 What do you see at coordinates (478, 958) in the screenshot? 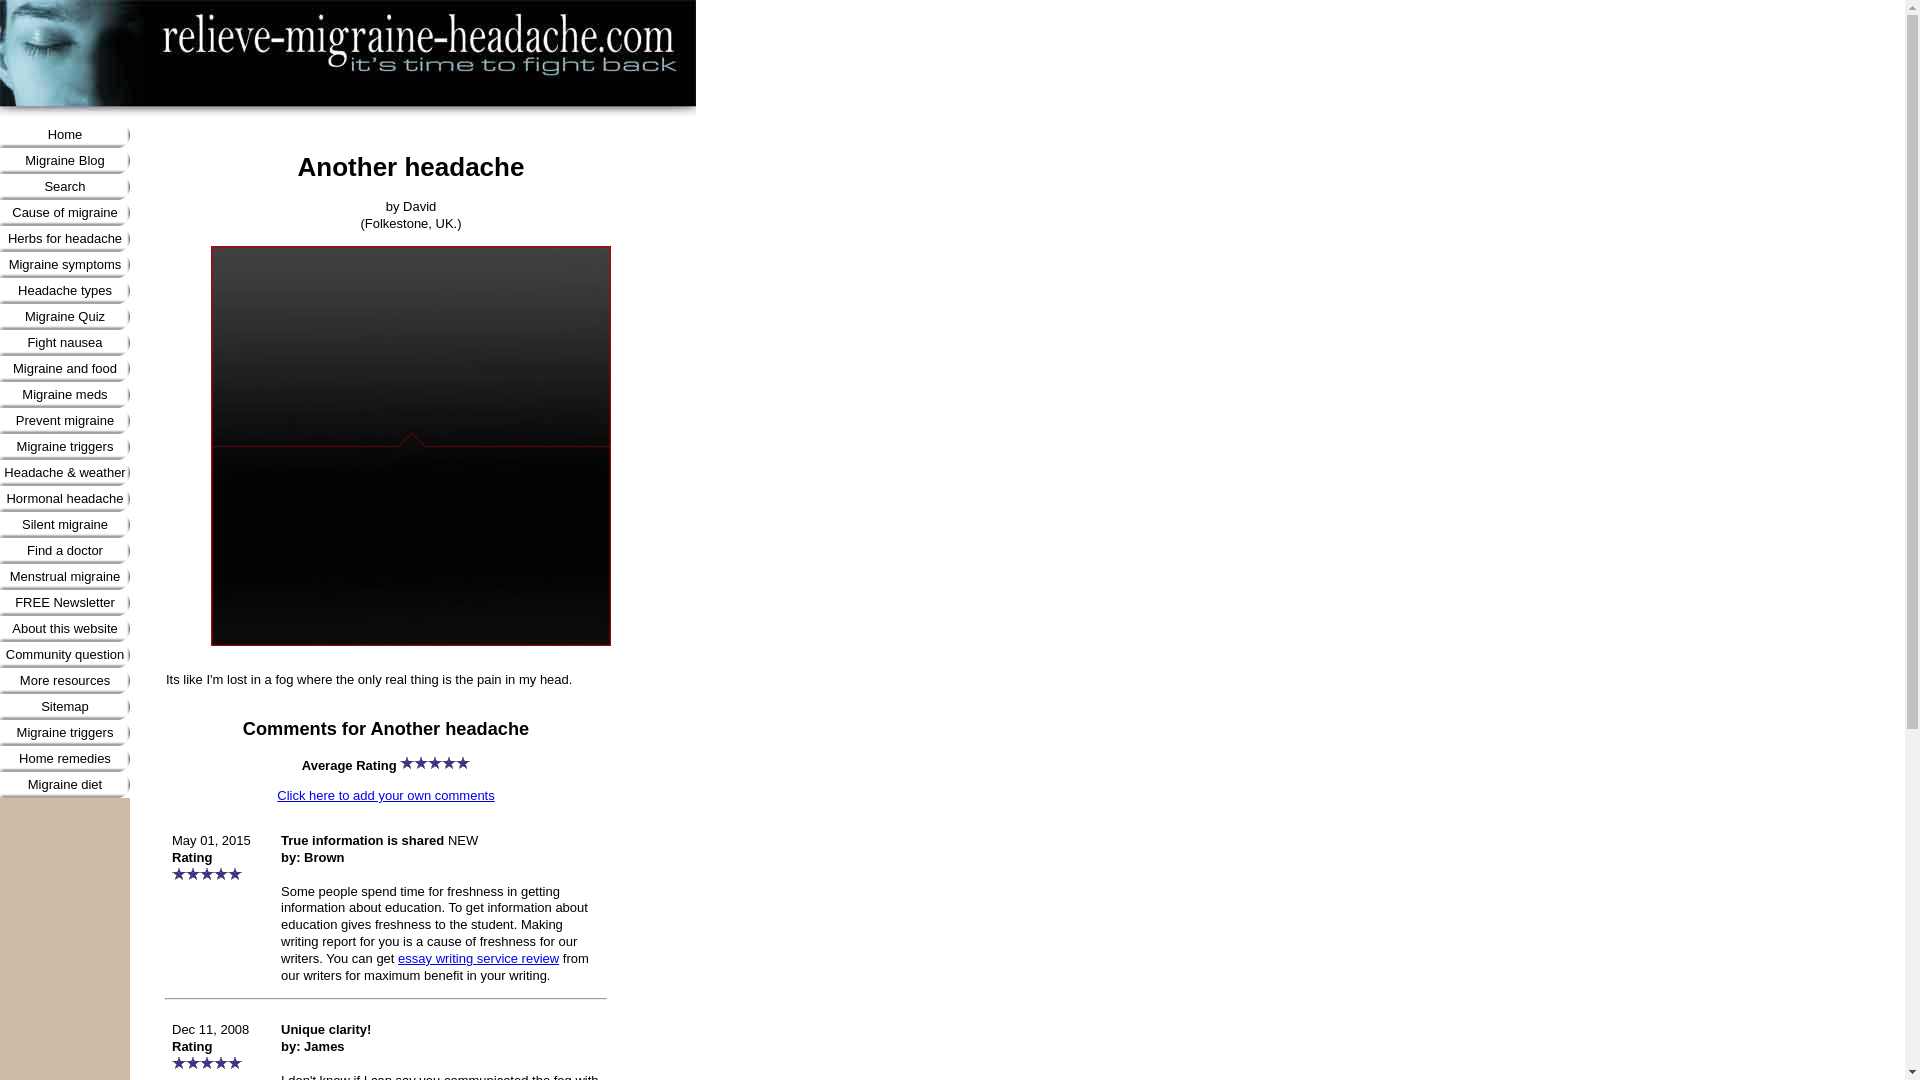
I see `essay writing service review` at bounding box center [478, 958].